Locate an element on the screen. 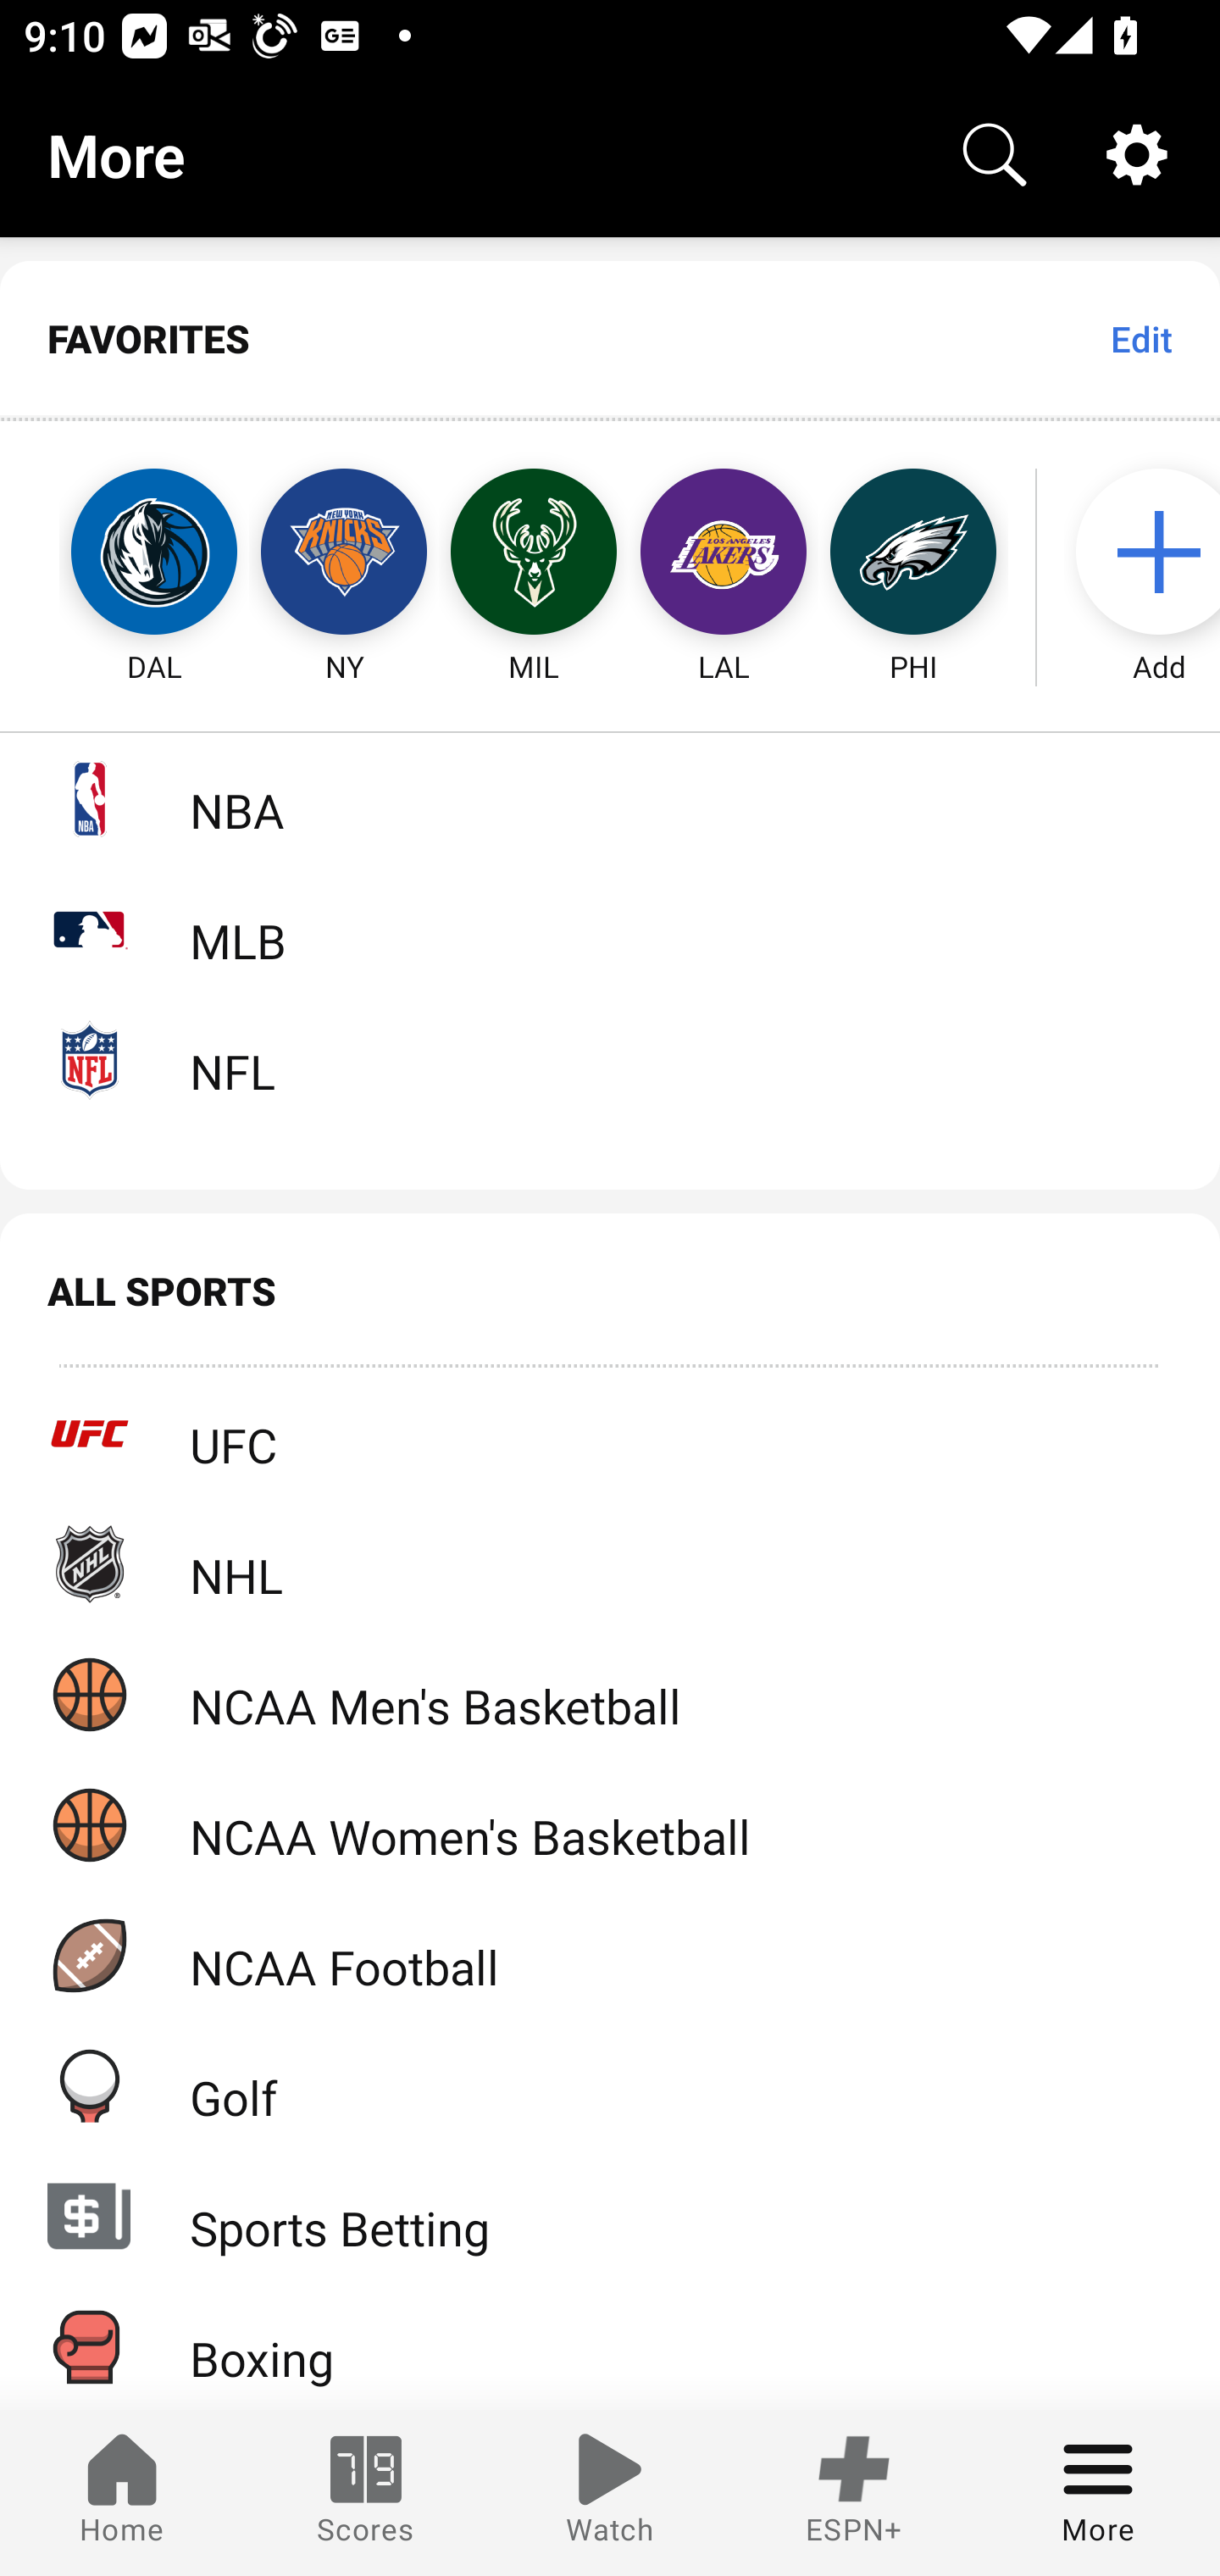  NCAA Women's Basketball is located at coordinates (610, 1825).